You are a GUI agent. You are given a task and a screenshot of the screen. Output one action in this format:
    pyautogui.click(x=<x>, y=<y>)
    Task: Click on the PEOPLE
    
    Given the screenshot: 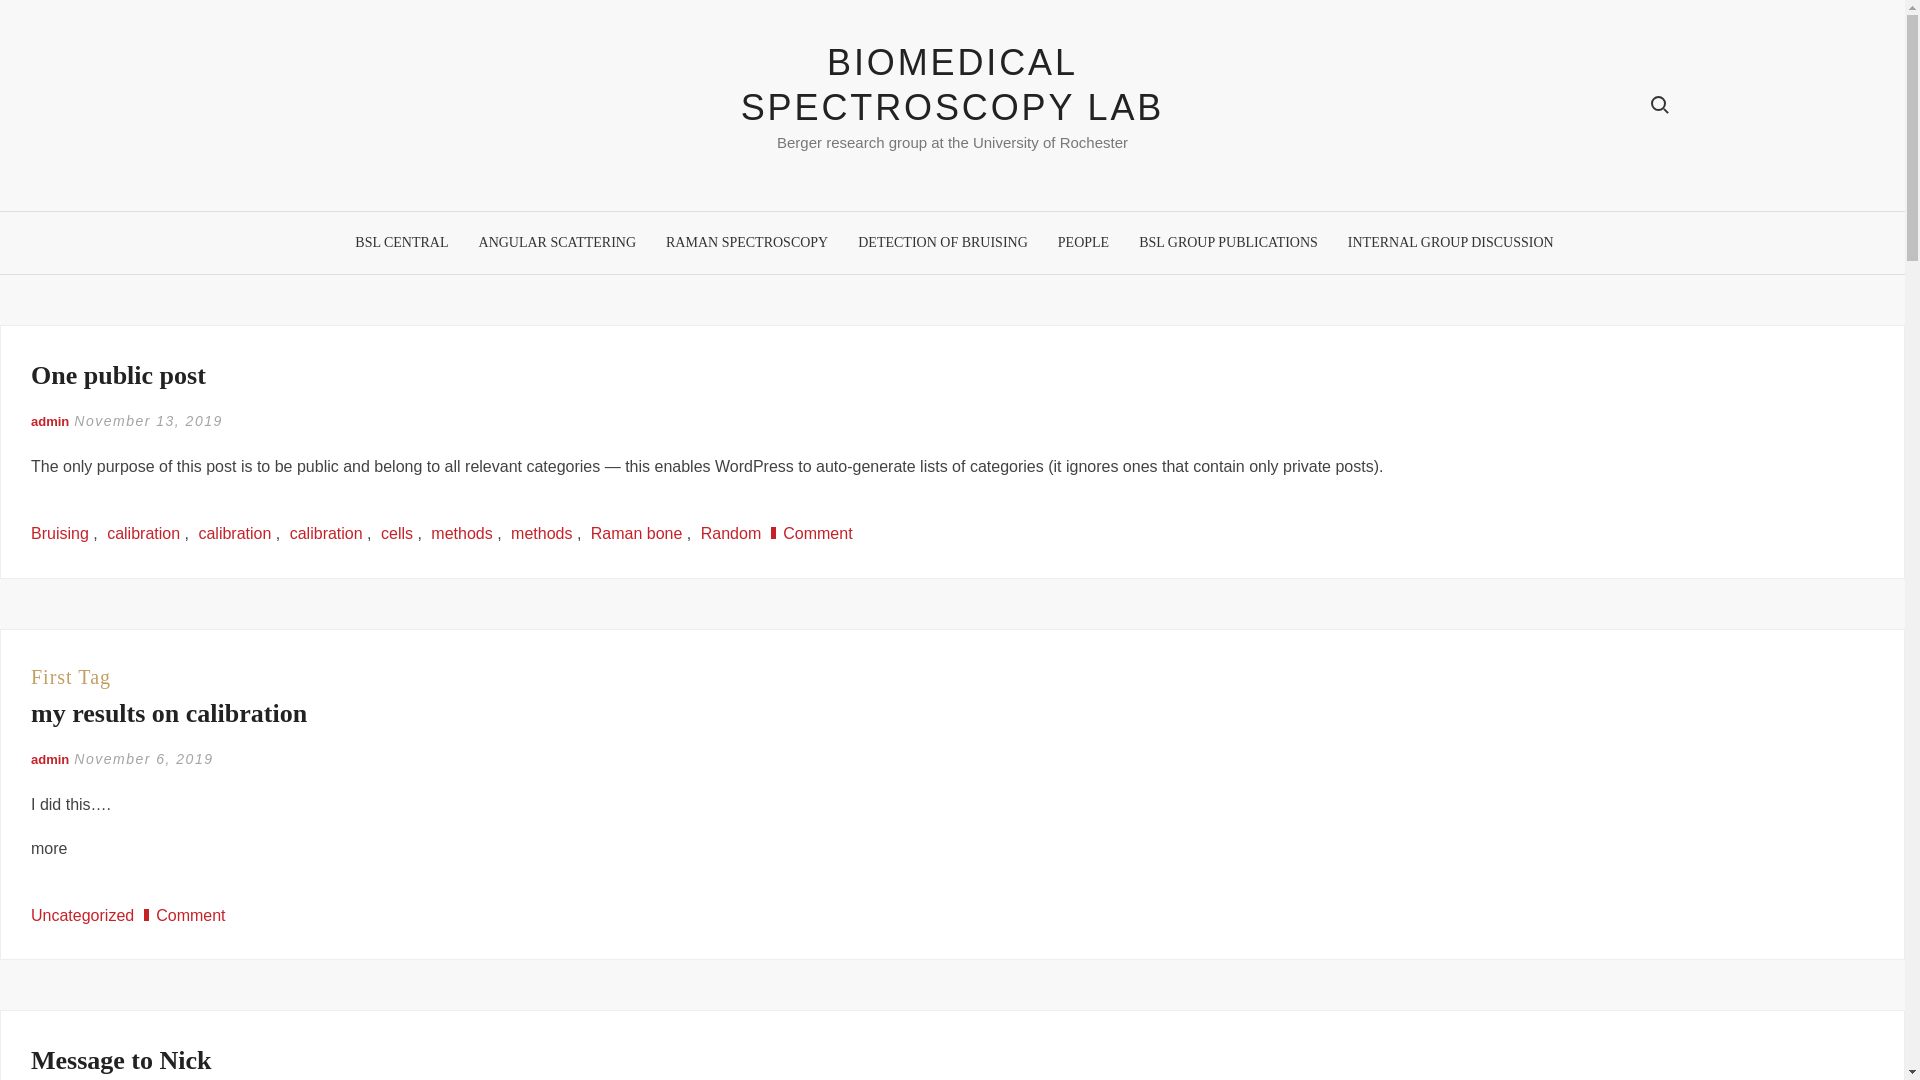 What is the action you would take?
    pyautogui.click(x=1082, y=242)
    